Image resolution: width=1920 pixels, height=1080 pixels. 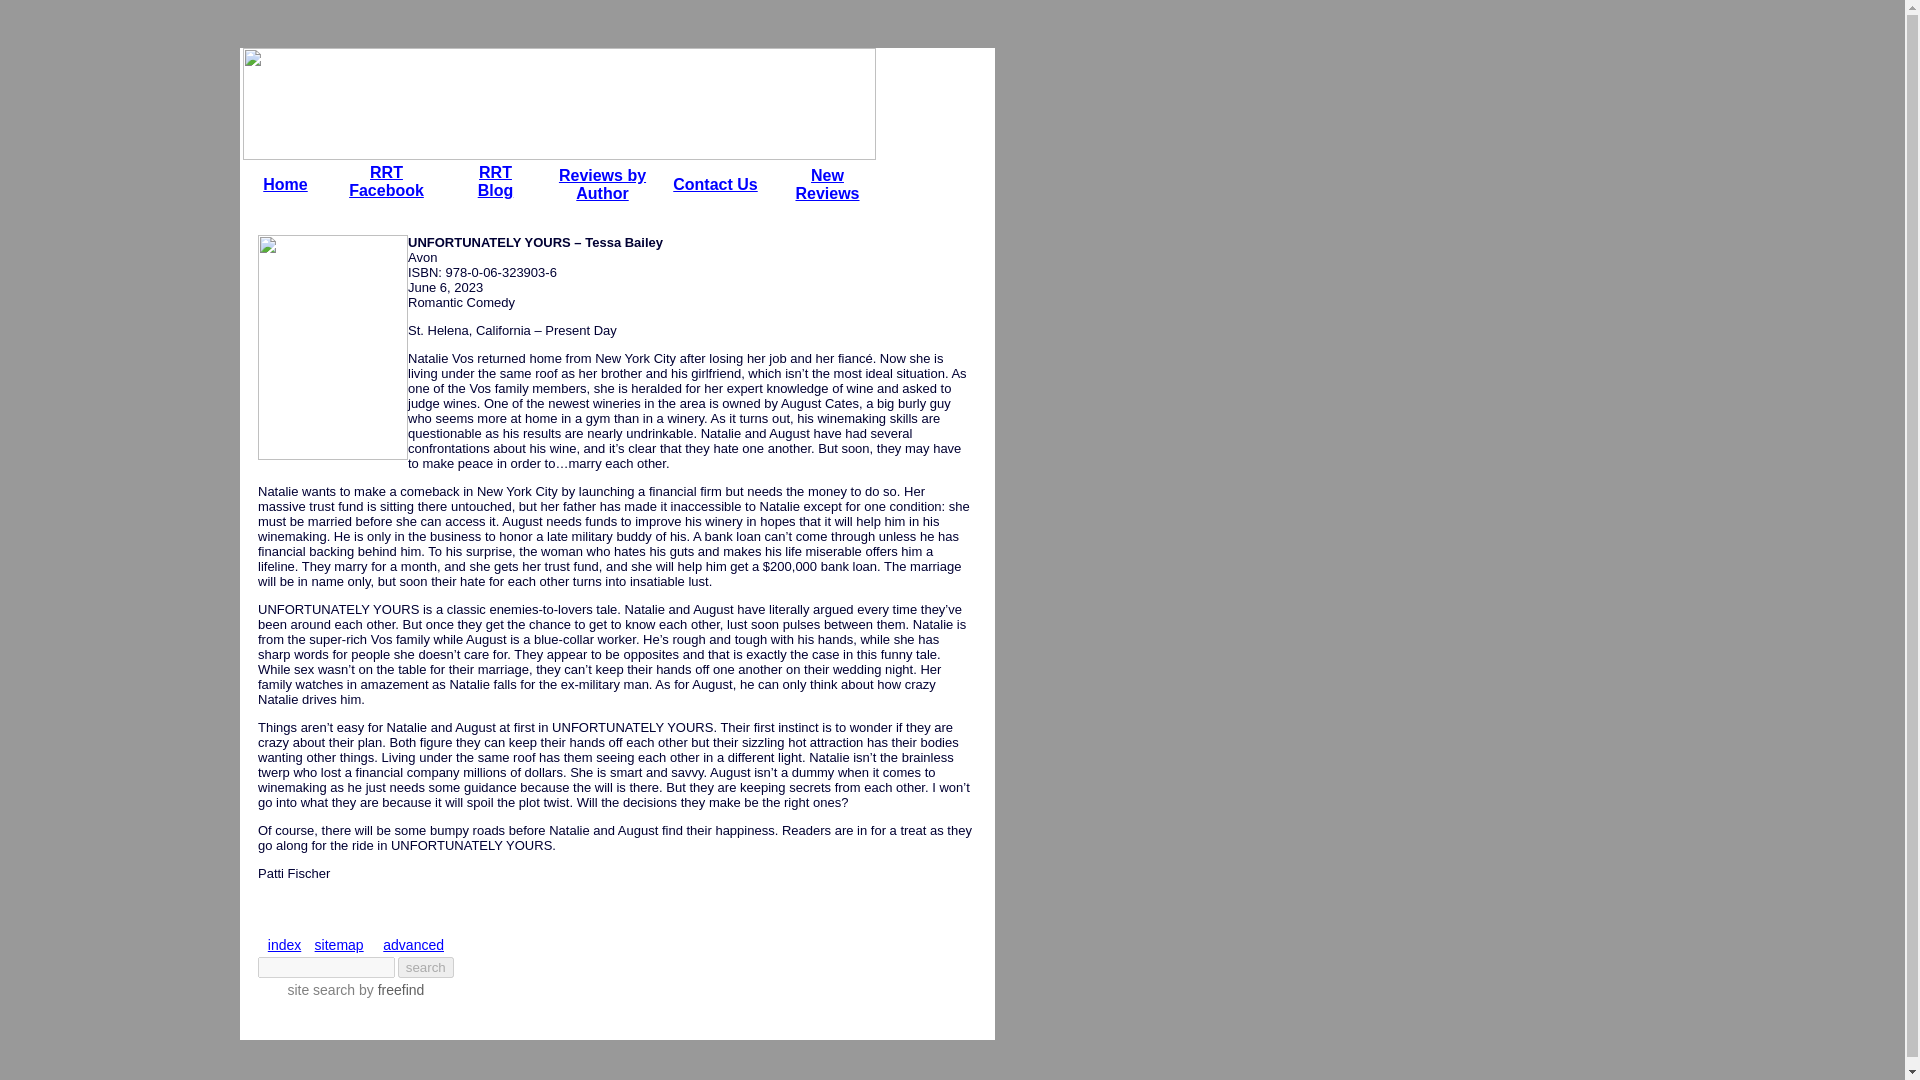 I want to click on Home, so click(x=285, y=184).